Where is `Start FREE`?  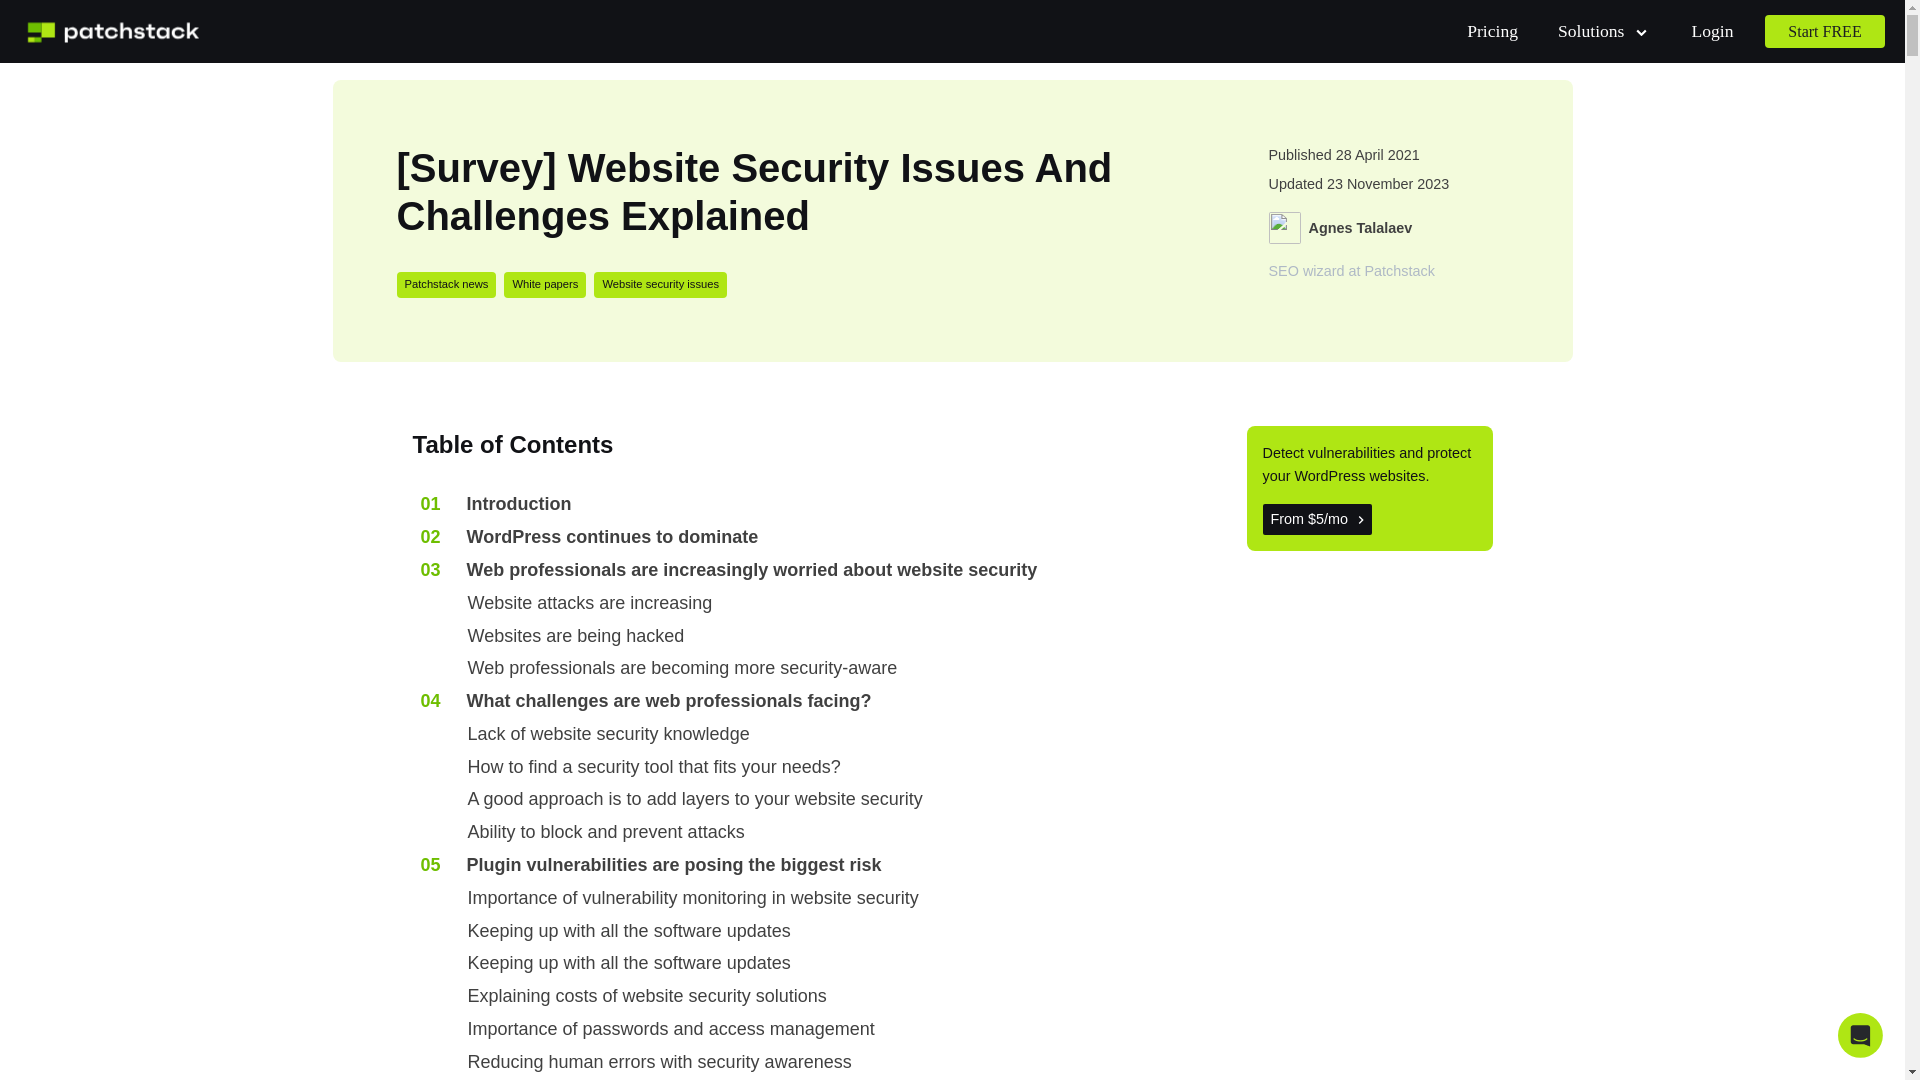 Start FREE is located at coordinates (1824, 32).